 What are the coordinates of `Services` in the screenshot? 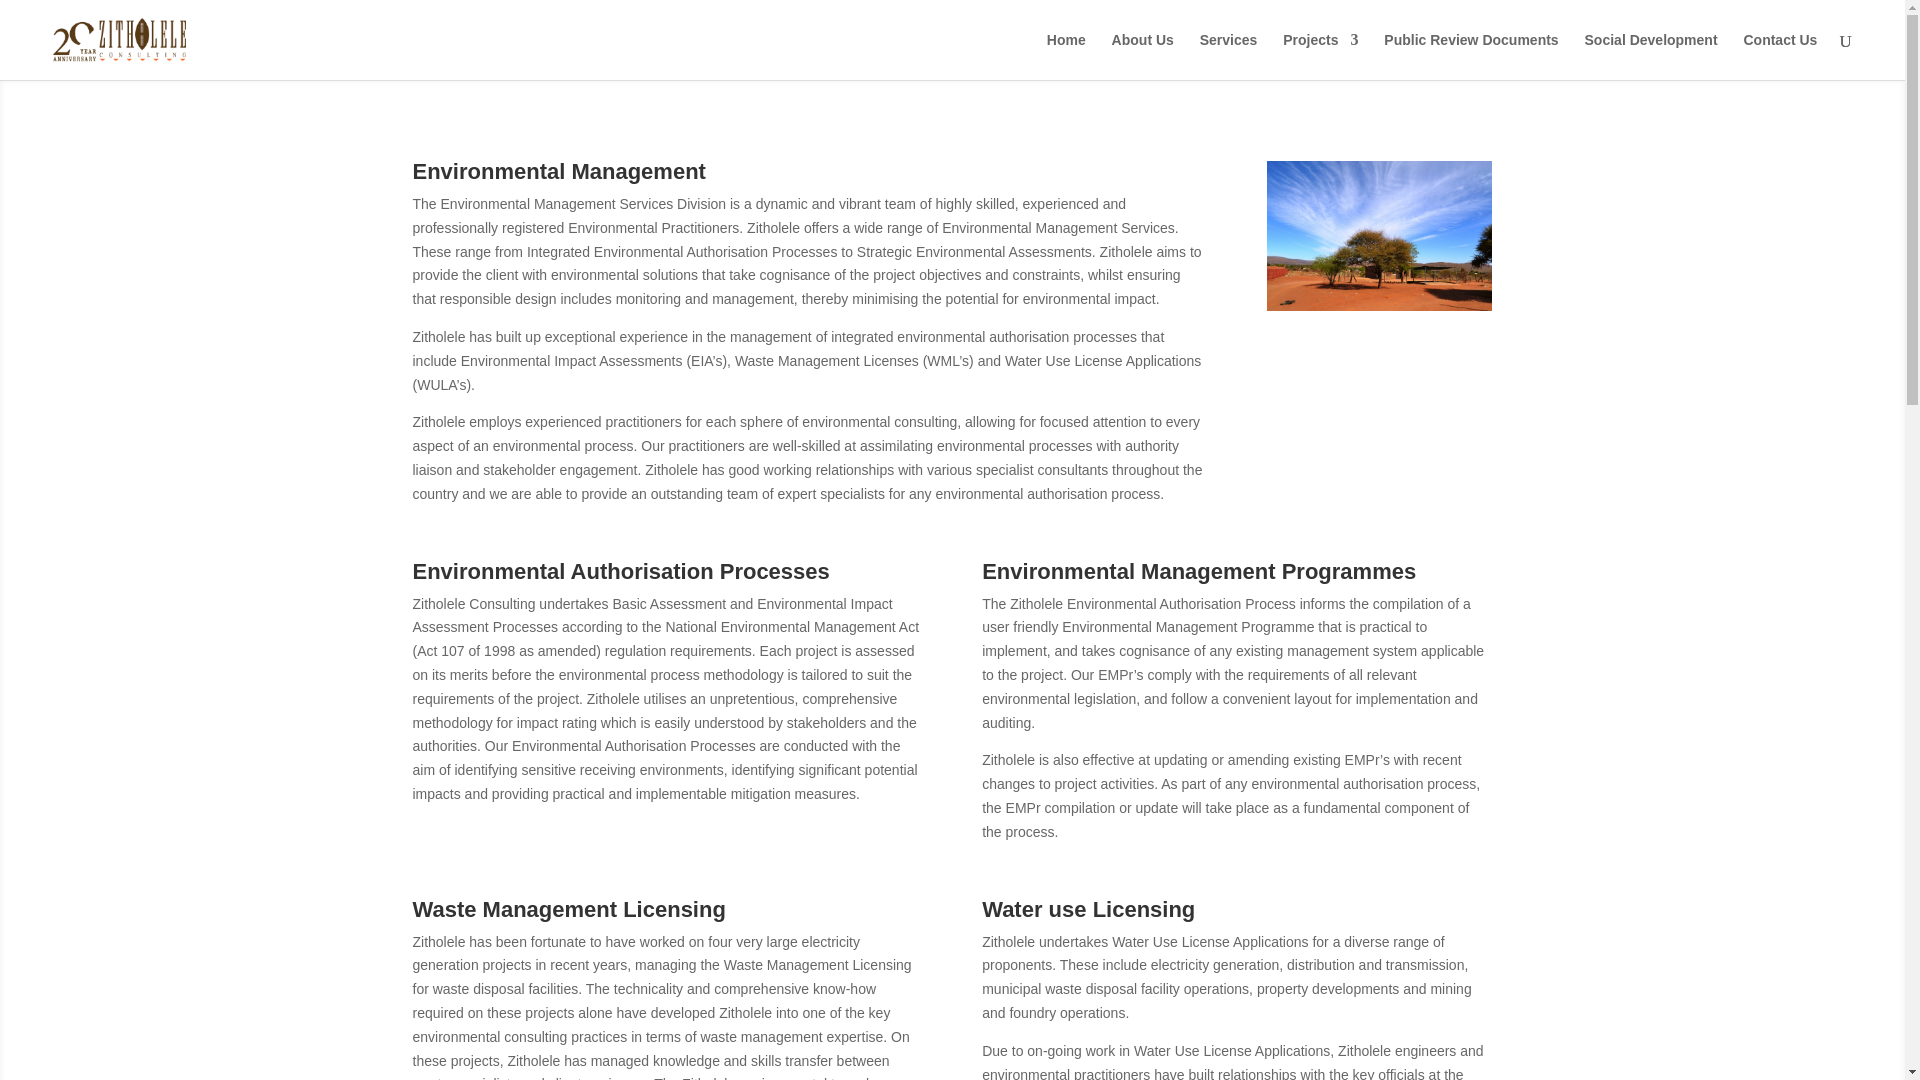 It's located at (1228, 56).